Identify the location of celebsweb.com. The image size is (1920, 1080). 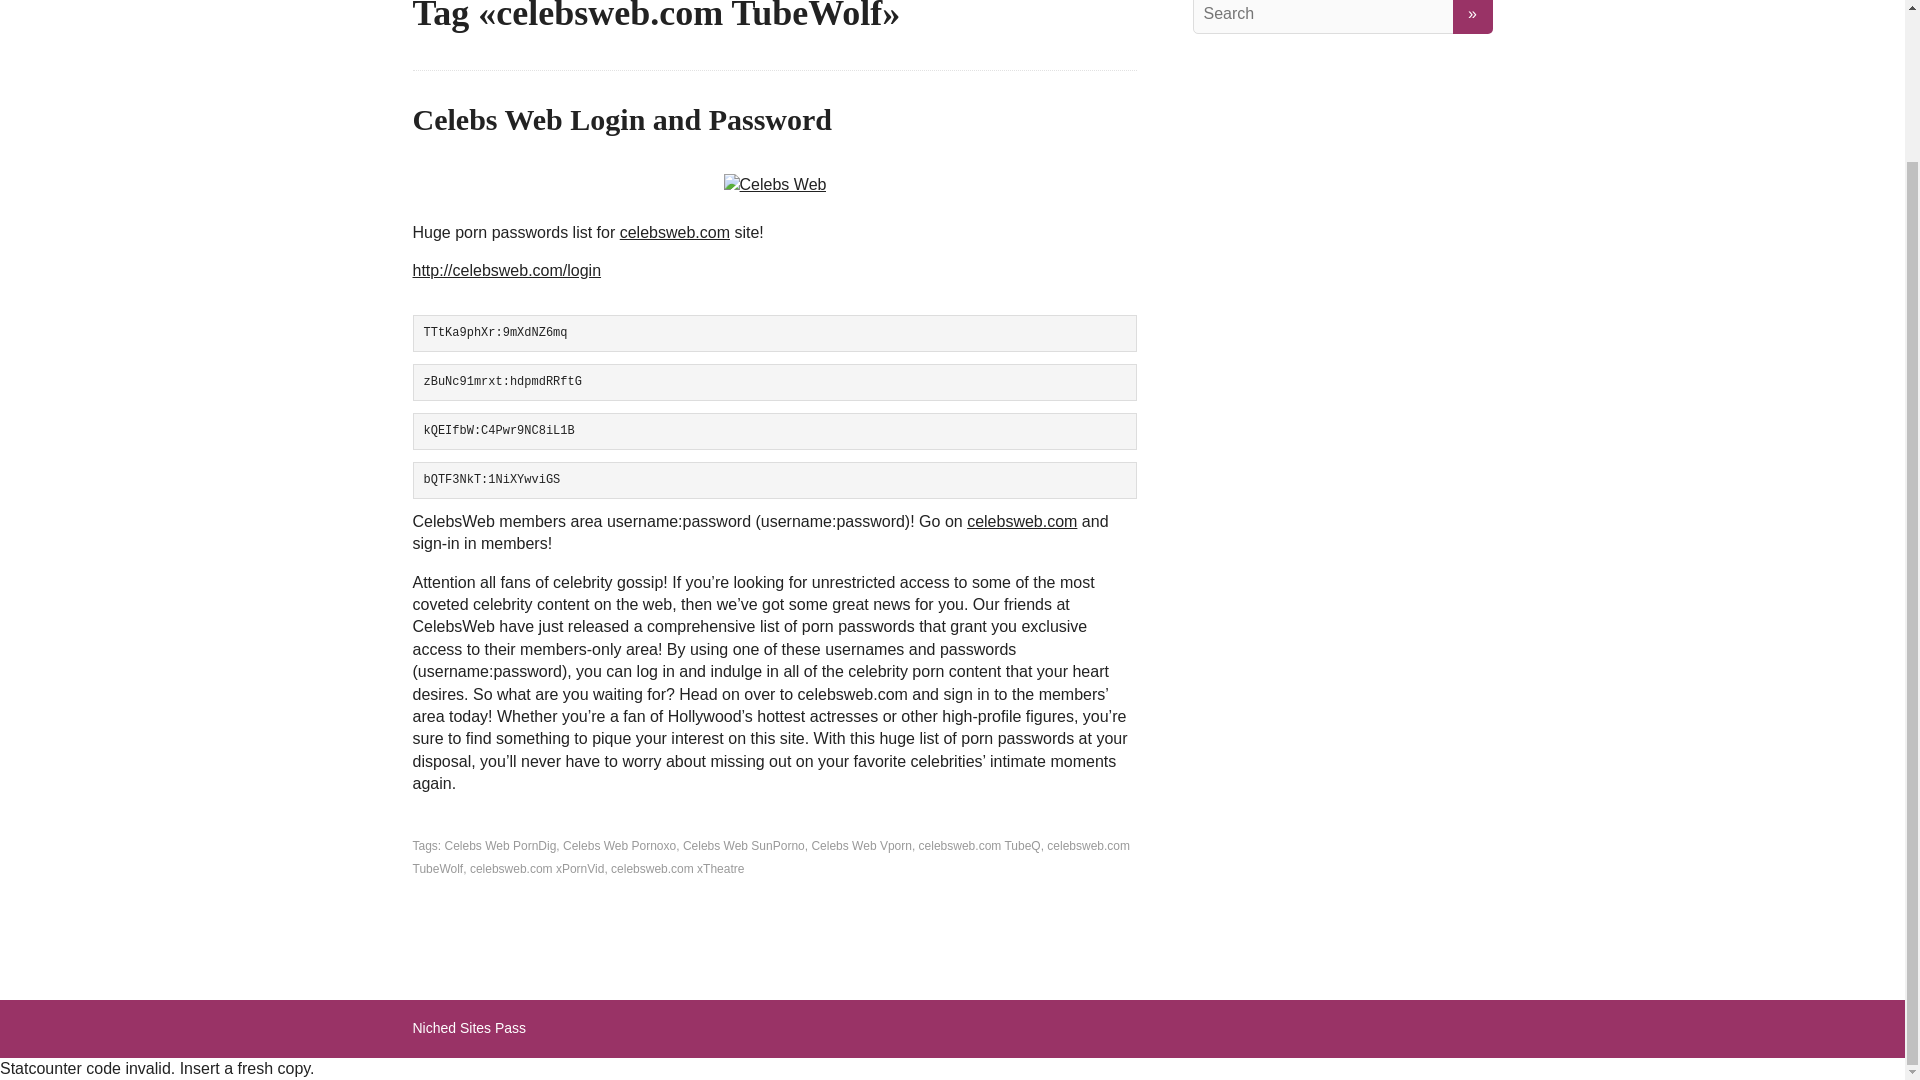
(674, 232).